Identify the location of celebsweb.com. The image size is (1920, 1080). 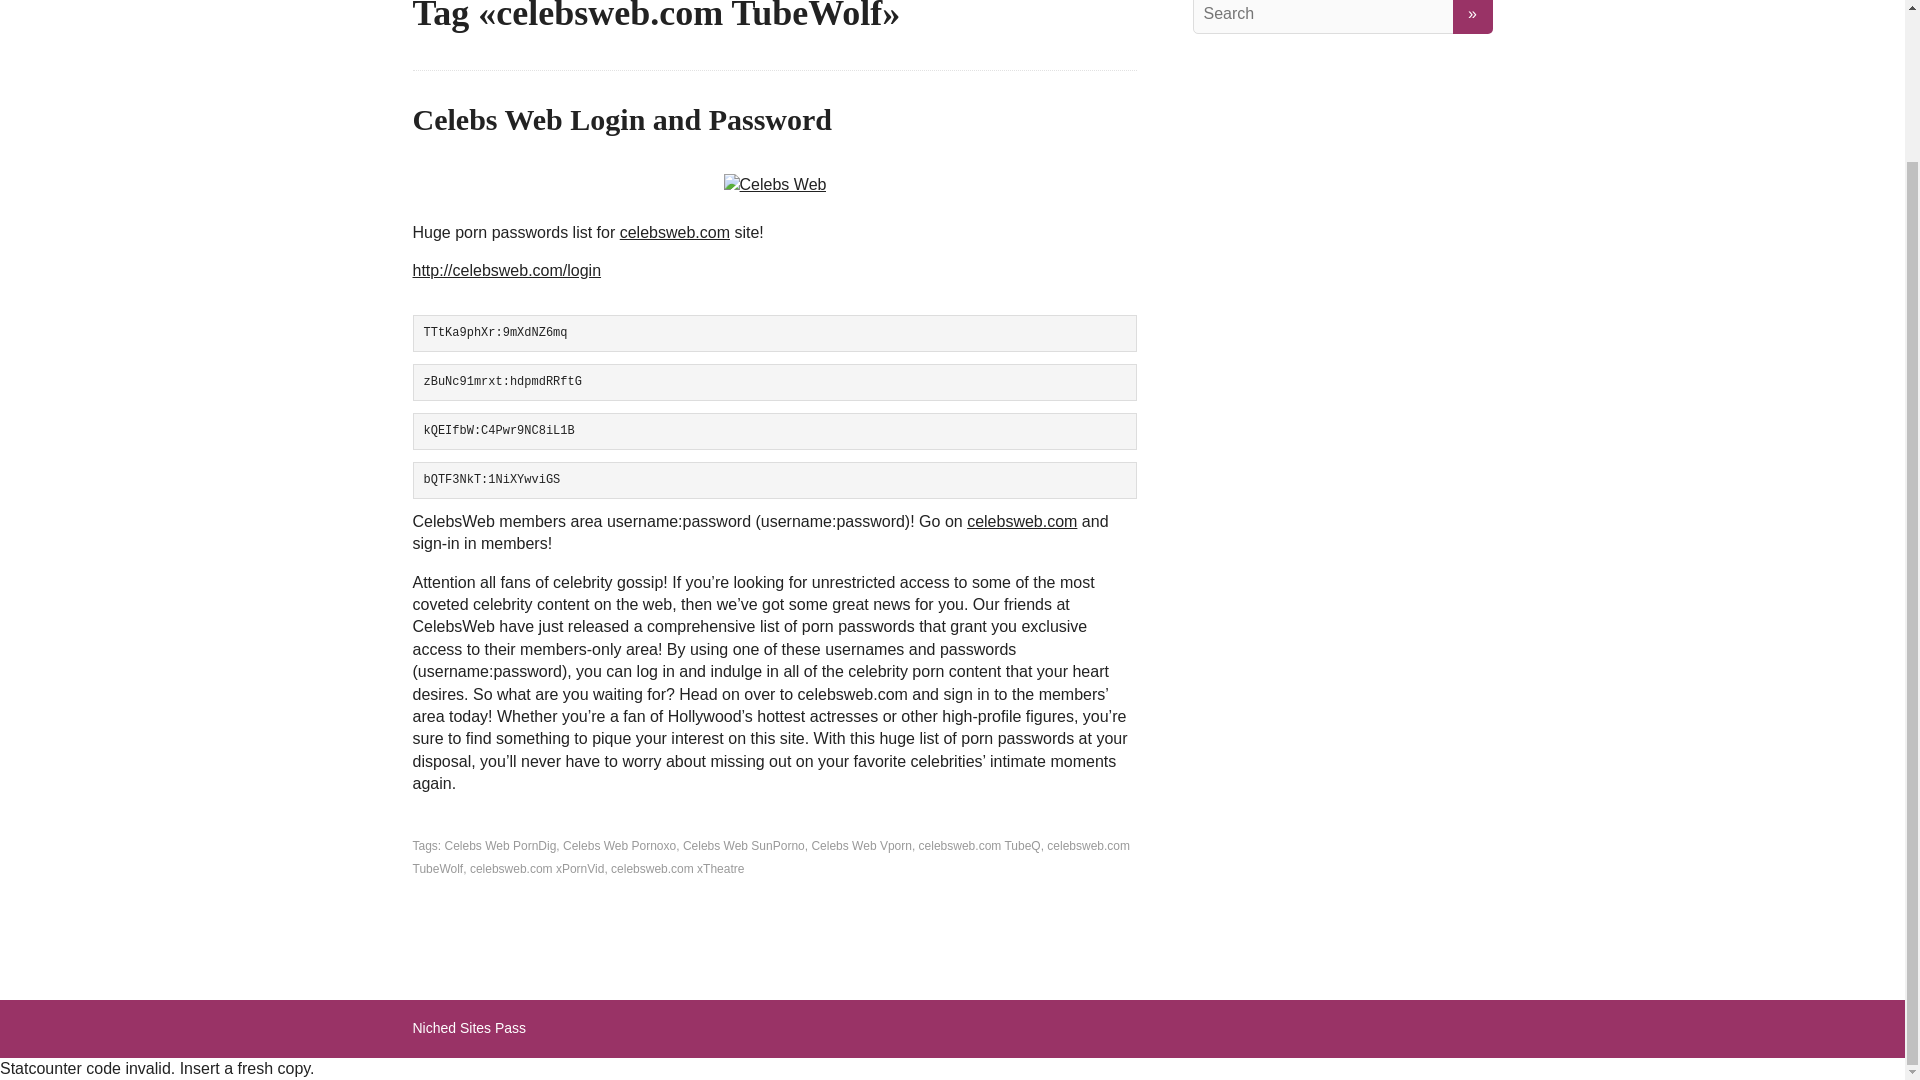
(674, 232).